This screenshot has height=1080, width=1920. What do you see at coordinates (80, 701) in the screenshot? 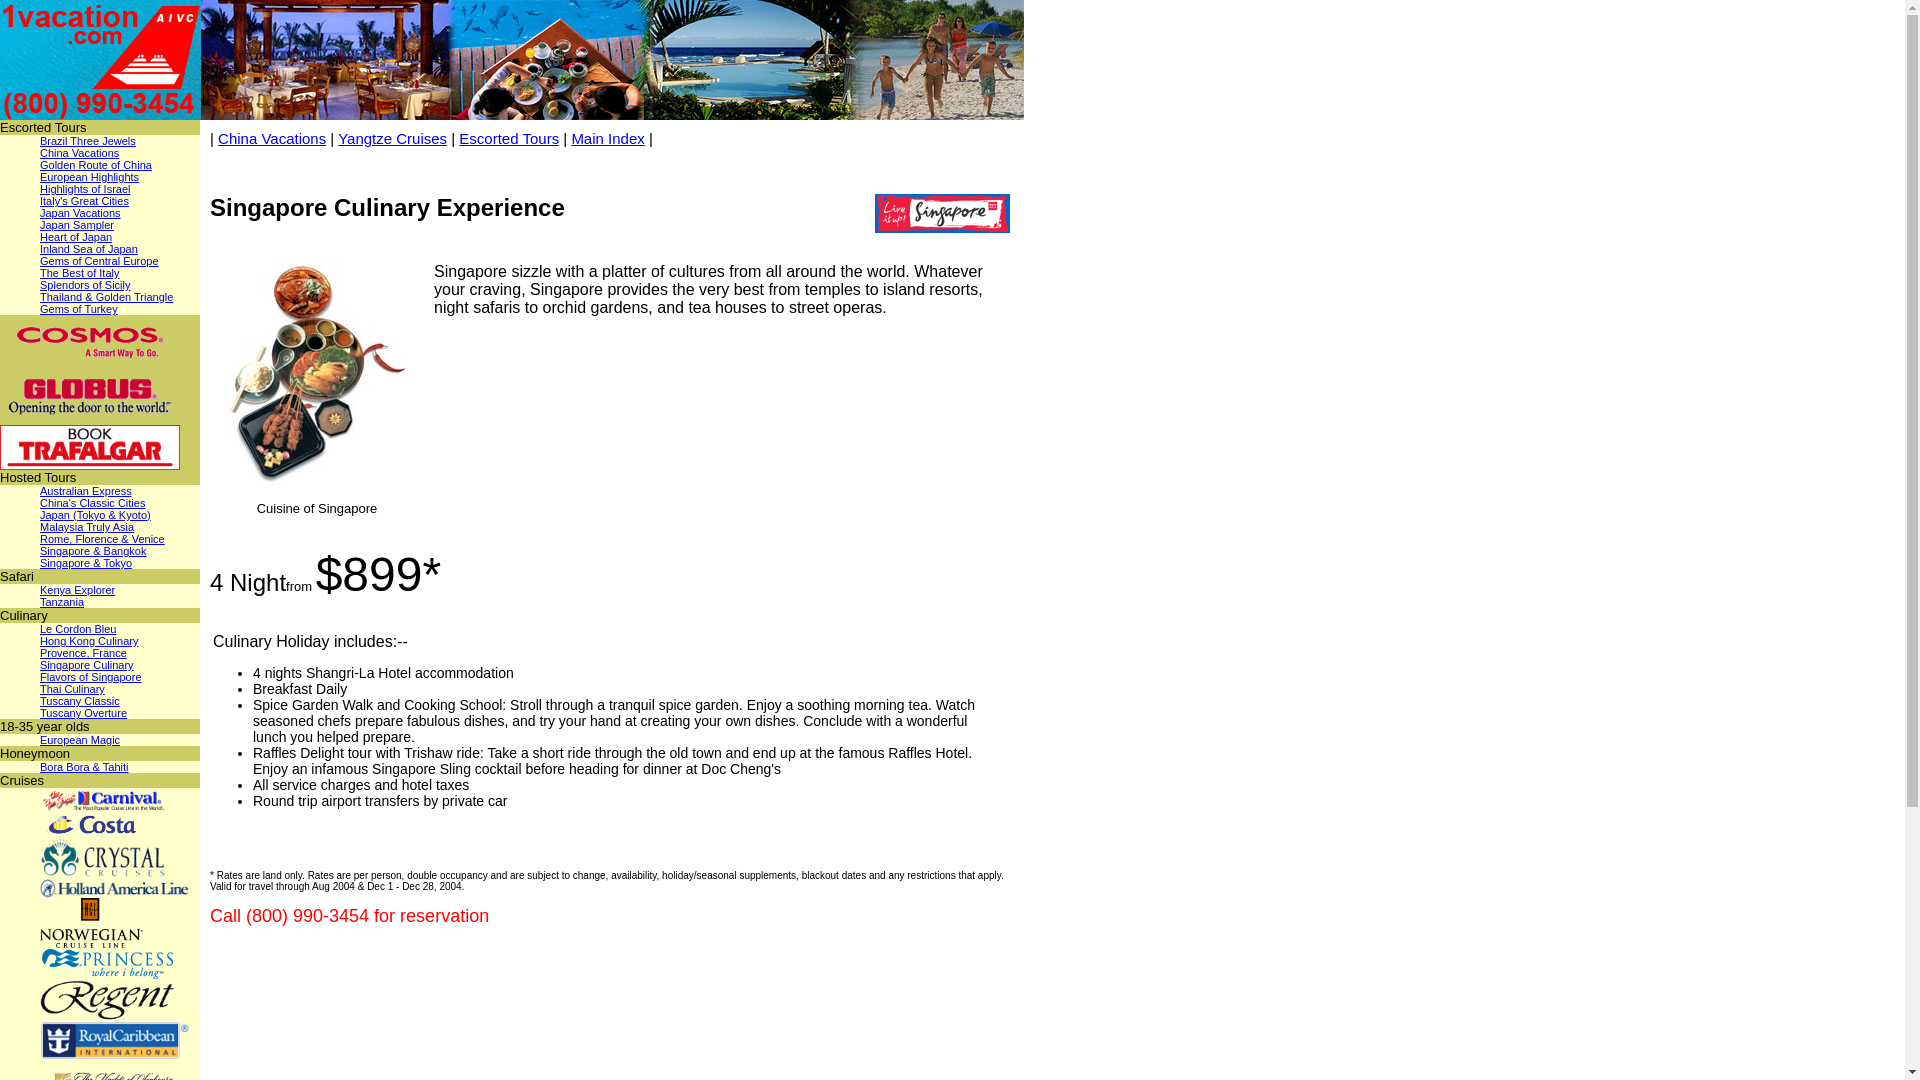
I see `Tuscany Classic` at bounding box center [80, 701].